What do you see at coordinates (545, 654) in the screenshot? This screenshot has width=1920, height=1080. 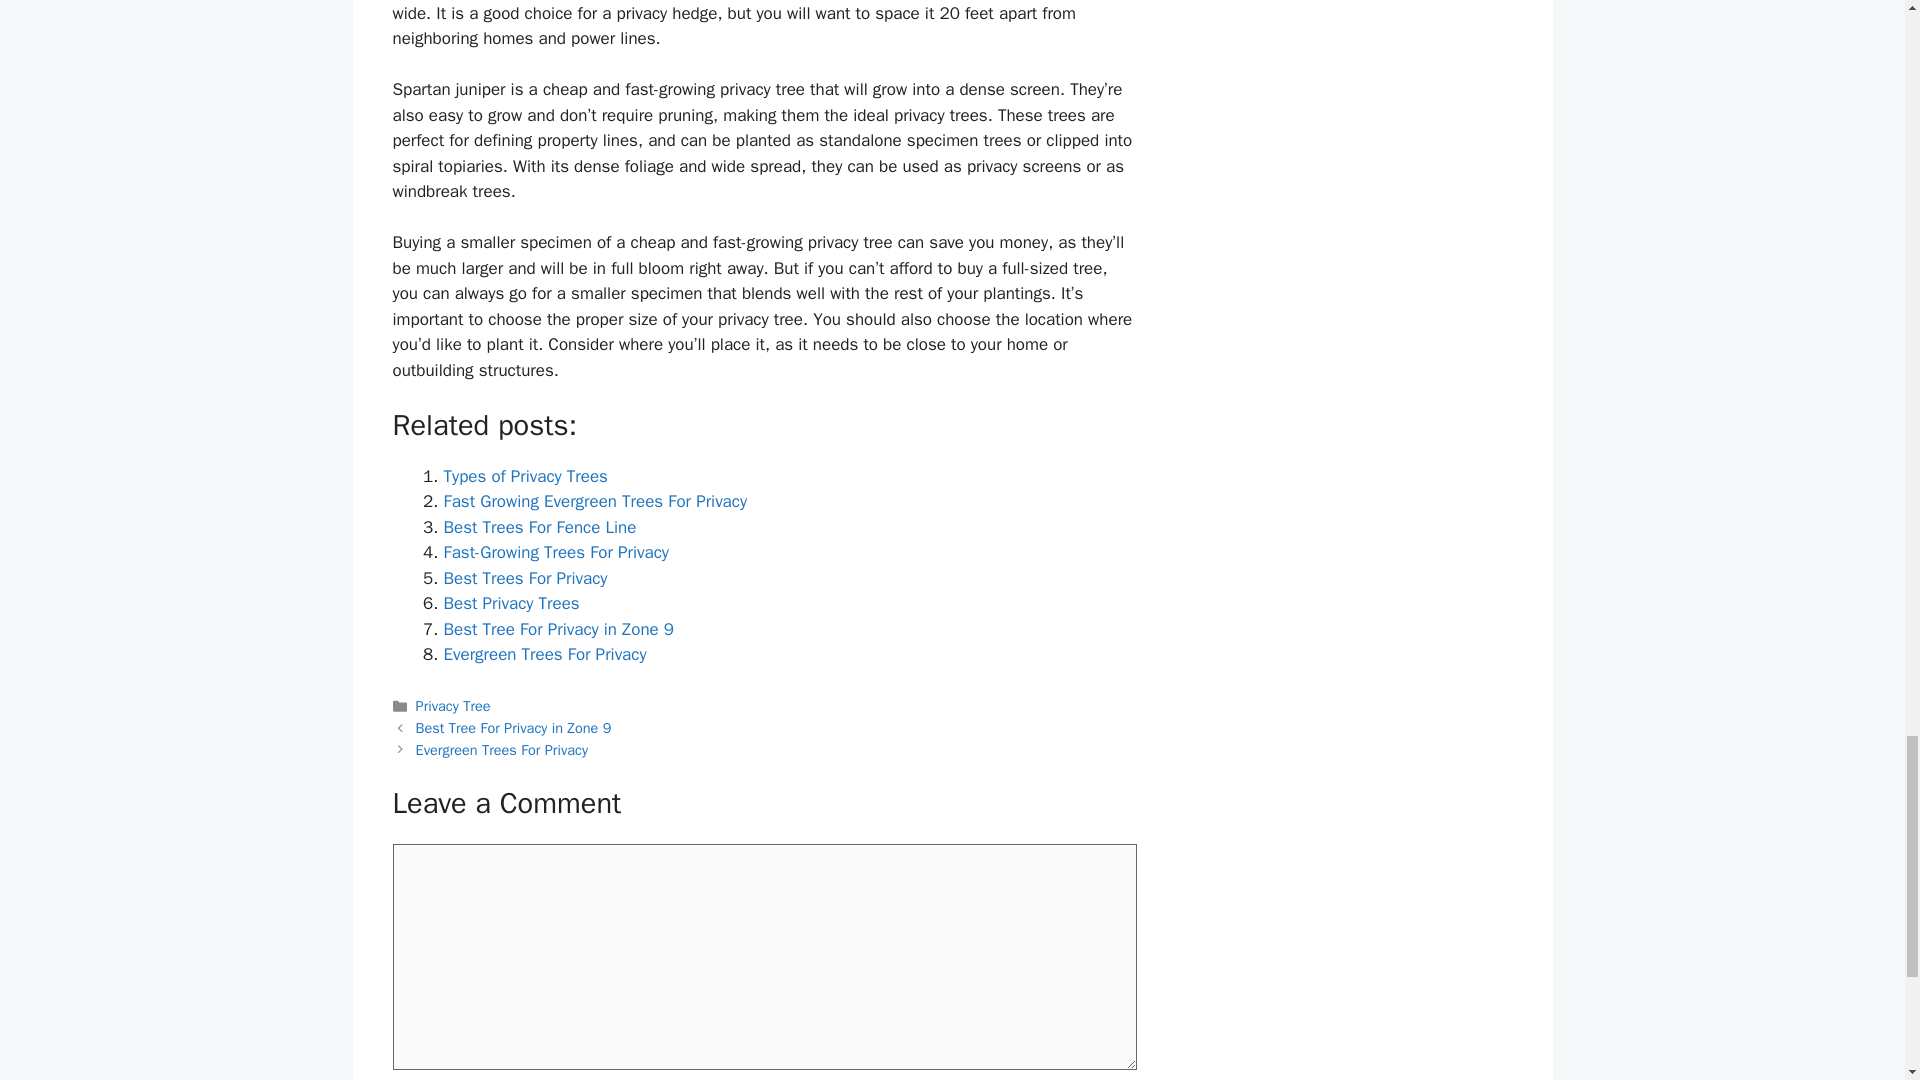 I see `Evergreen Trees For Privacy` at bounding box center [545, 654].